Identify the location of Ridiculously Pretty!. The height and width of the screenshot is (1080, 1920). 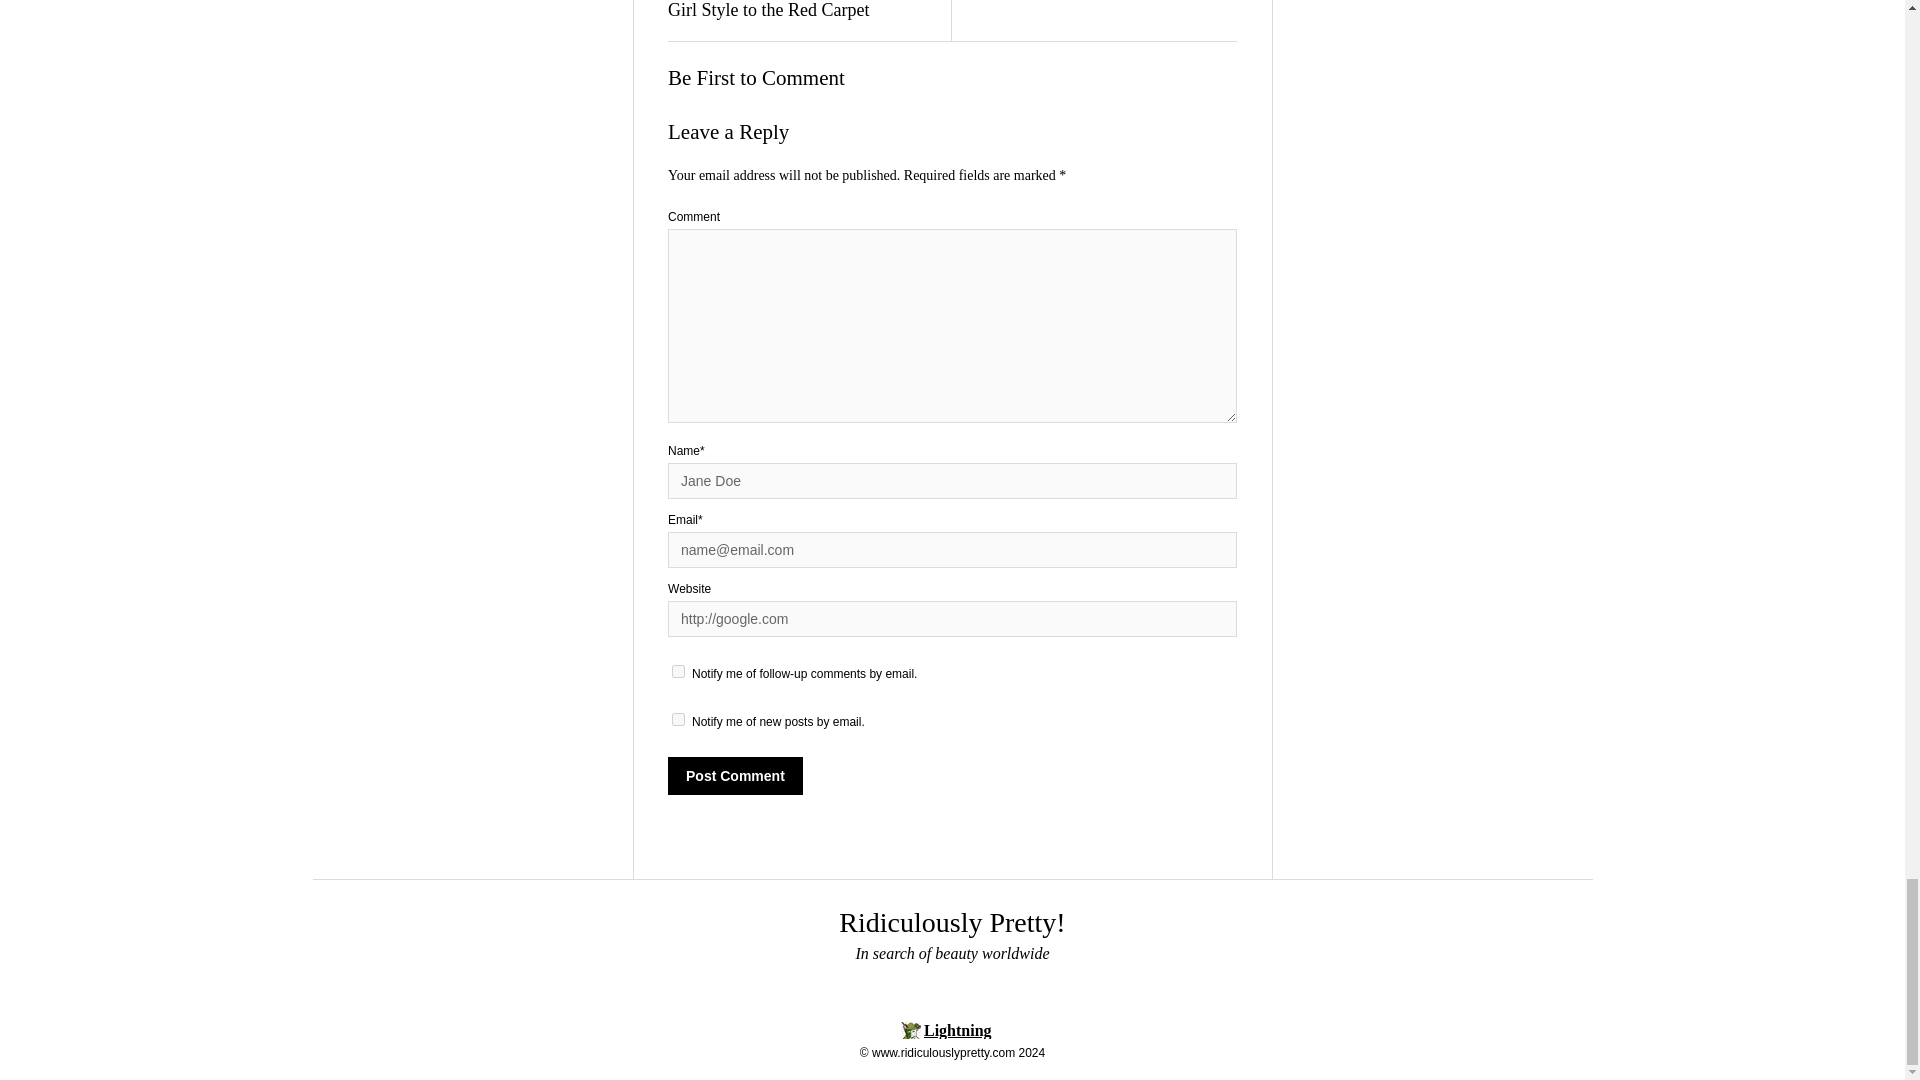
(952, 922).